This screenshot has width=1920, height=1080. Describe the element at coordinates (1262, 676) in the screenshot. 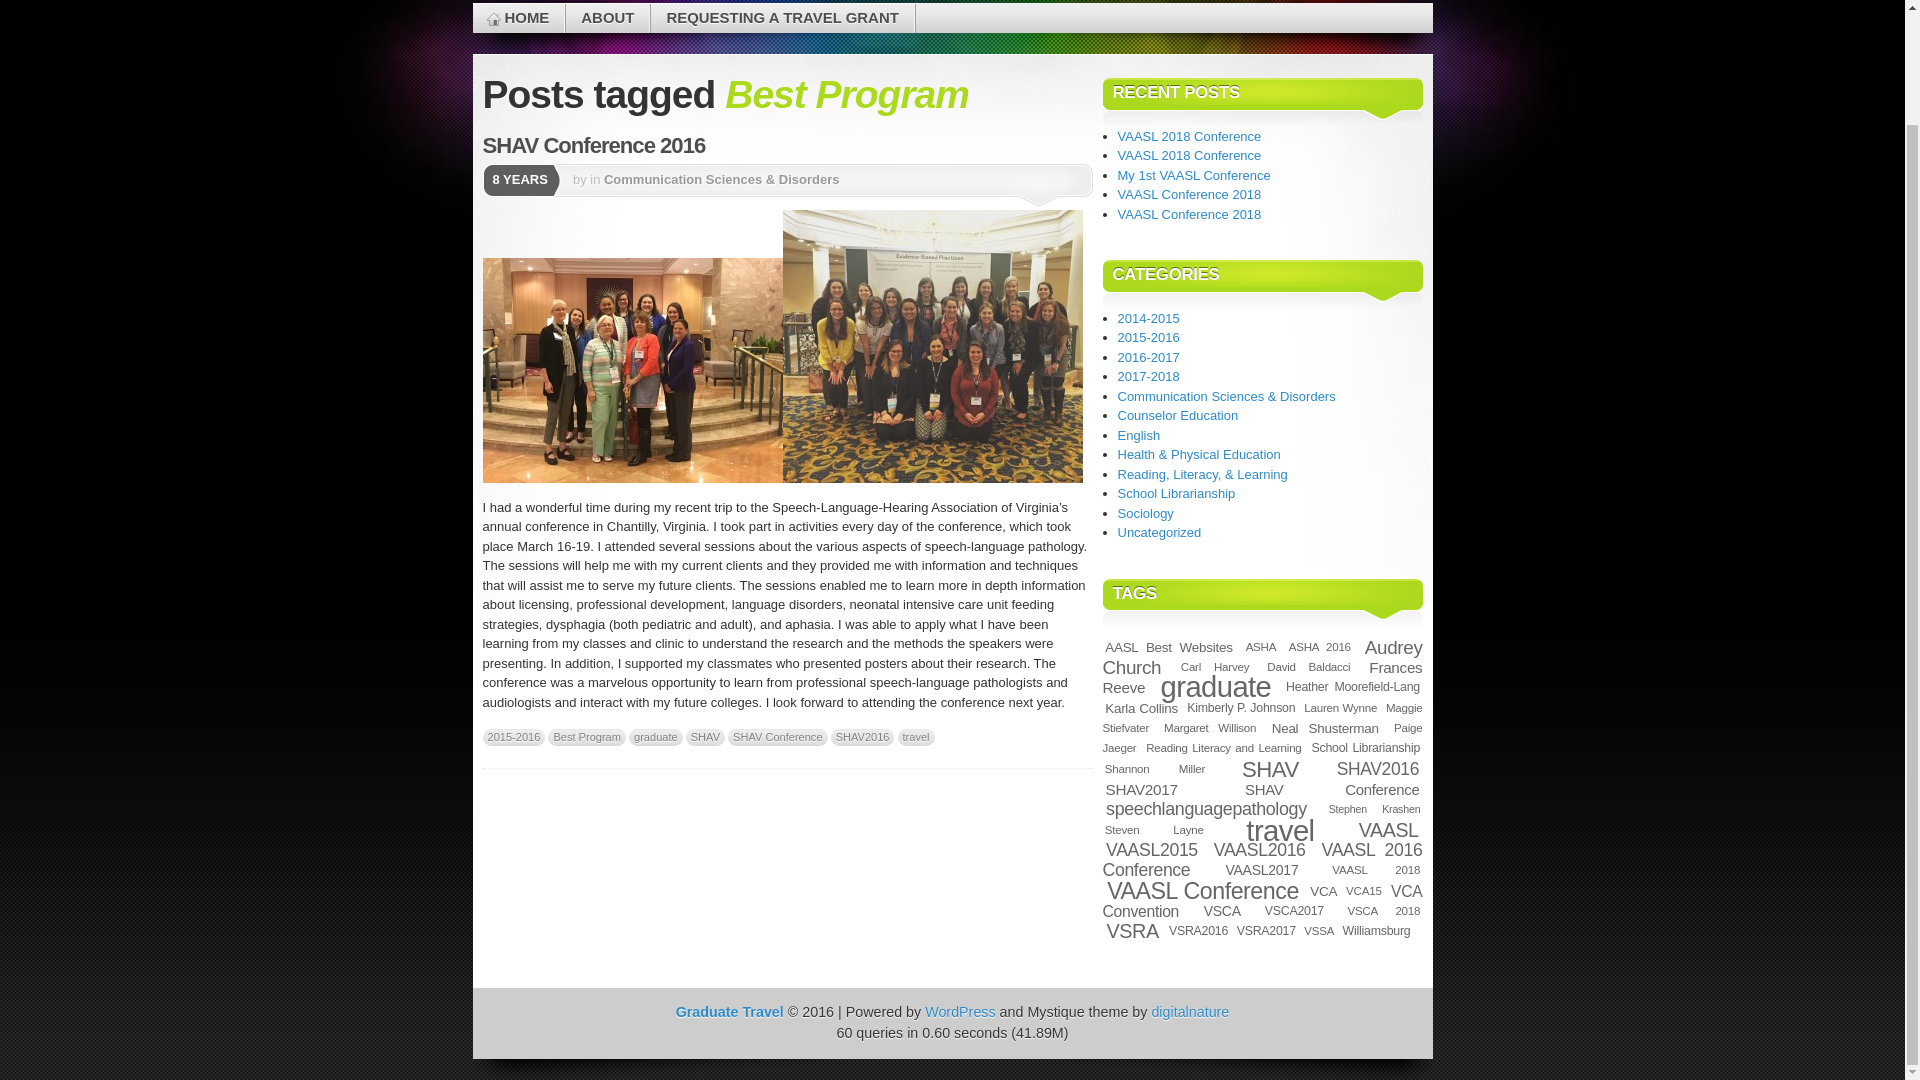

I see `Frances Reeve` at that location.